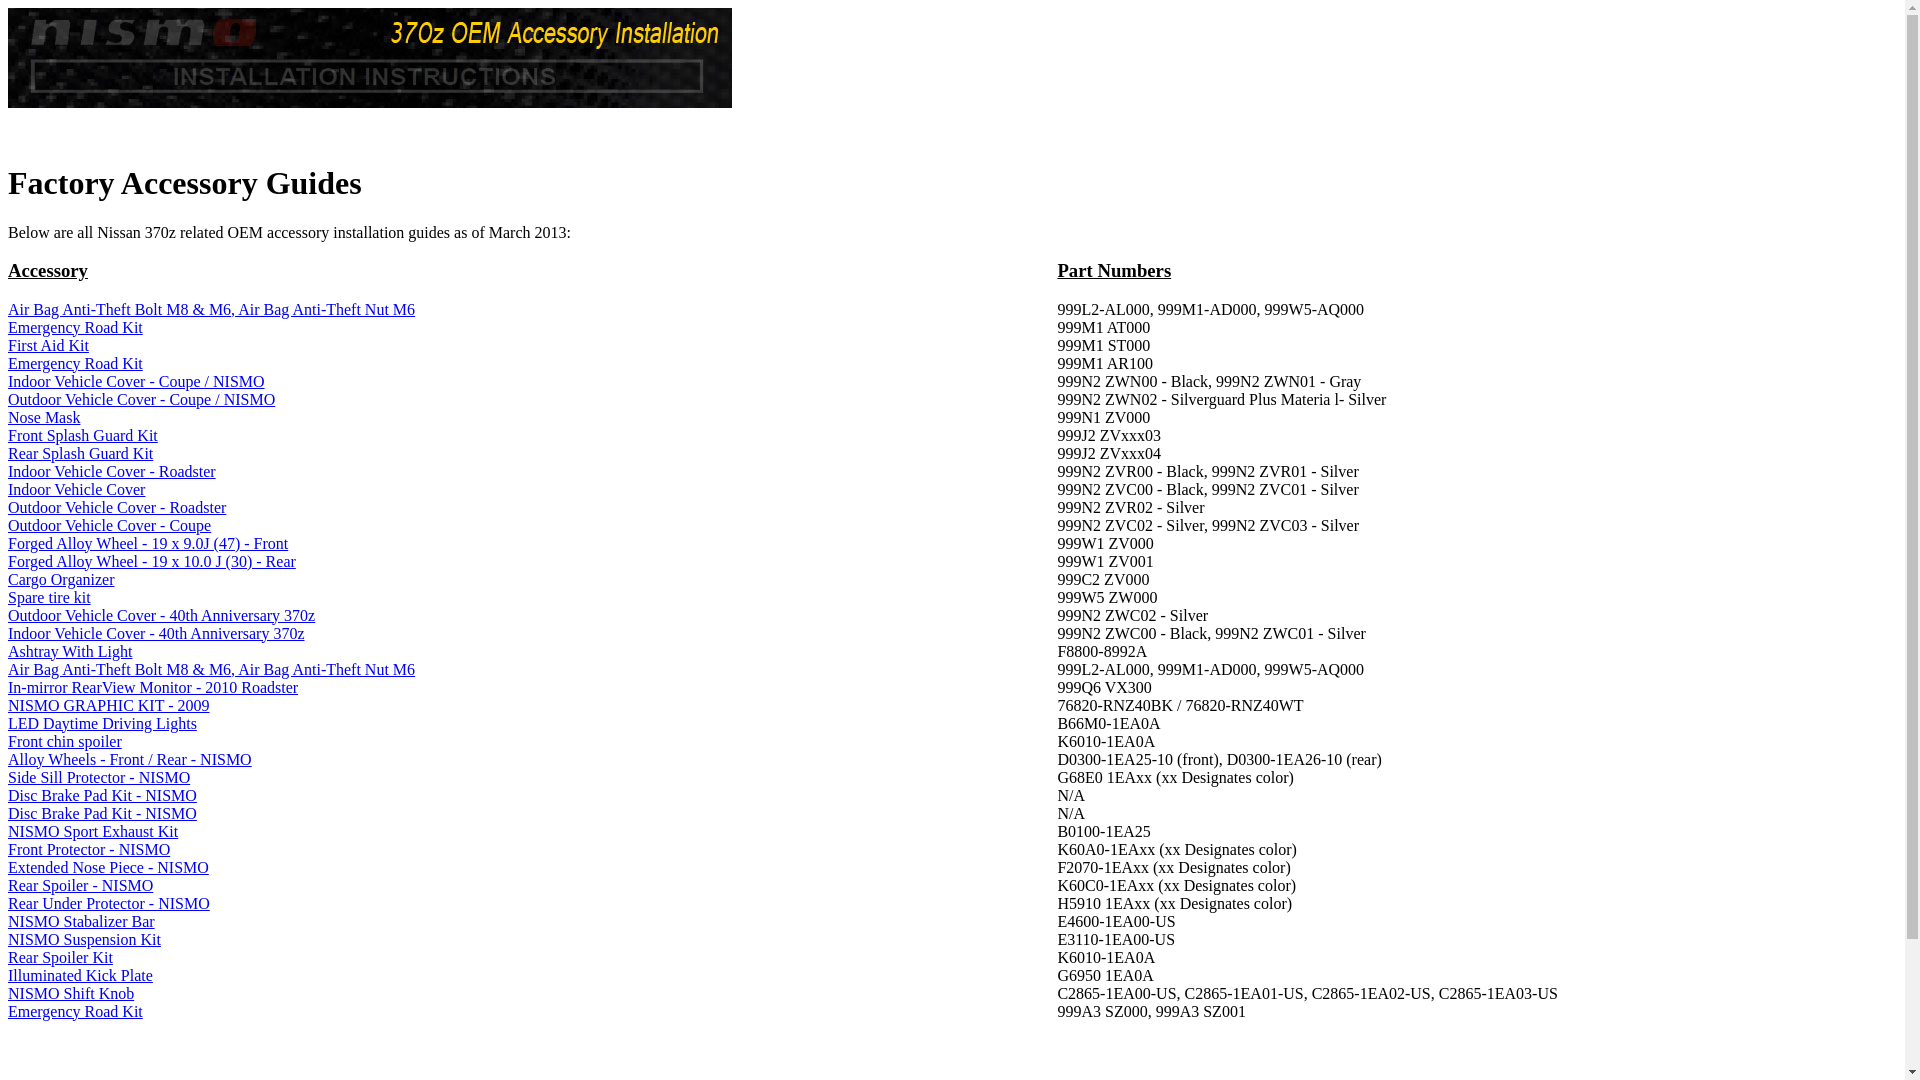 The image size is (1920, 1080). I want to click on LED Daytime Driving Lights, so click(102, 724).